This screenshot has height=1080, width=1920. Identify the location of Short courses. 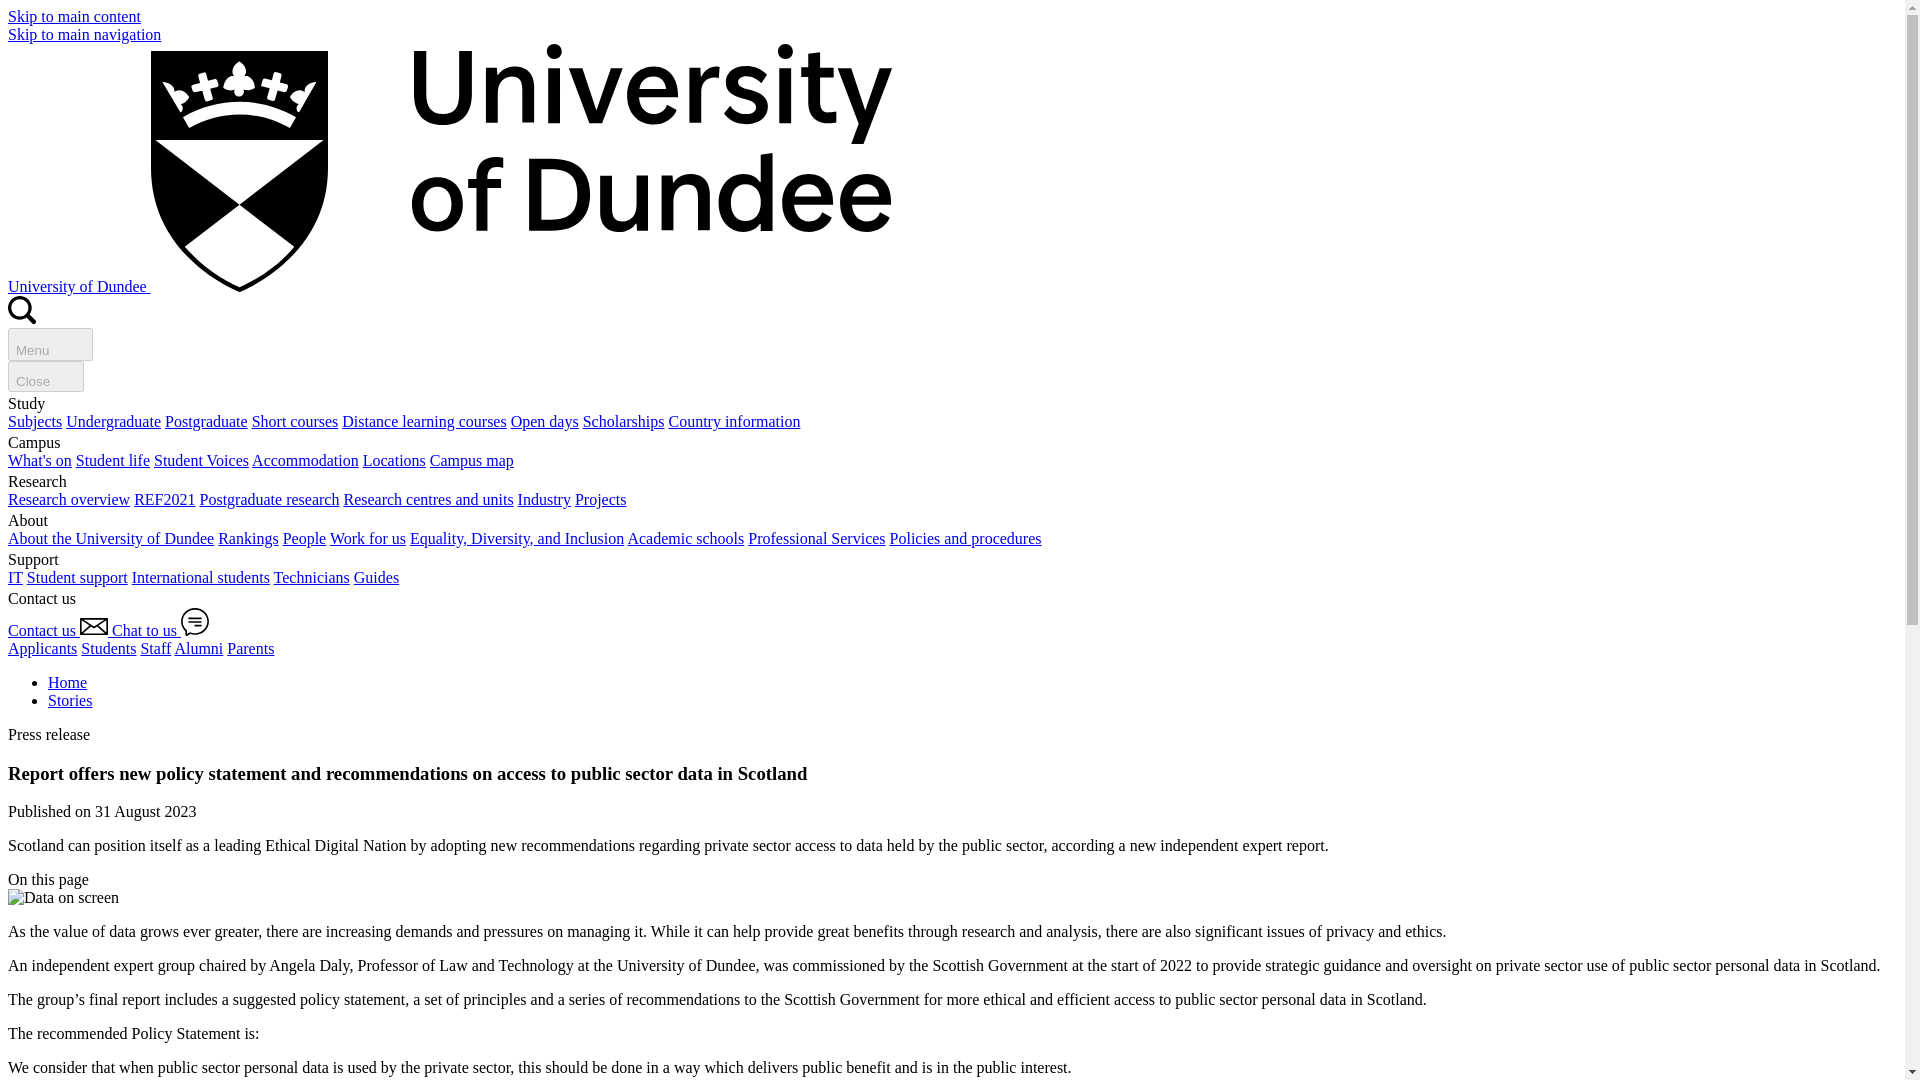
(295, 420).